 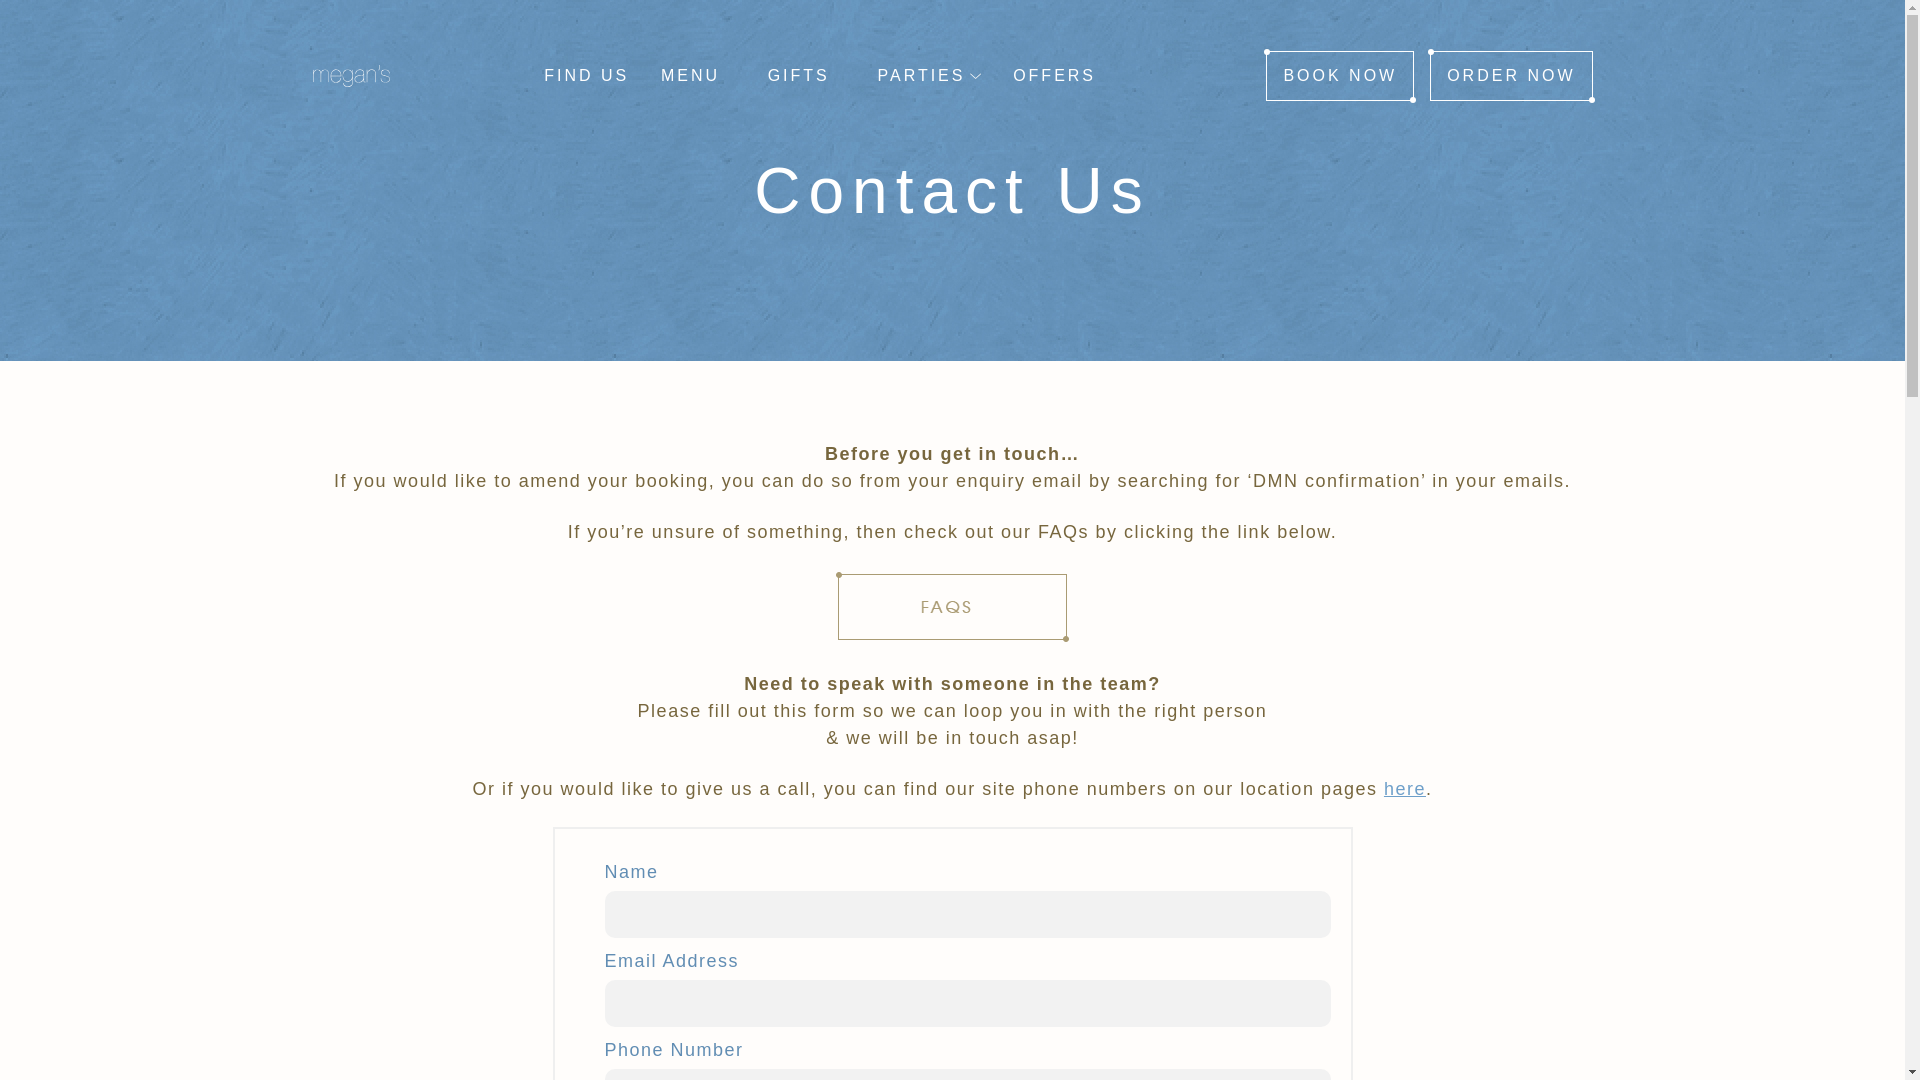 What do you see at coordinates (1405, 788) in the screenshot?
I see `here` at bounding box center [1405, 788].